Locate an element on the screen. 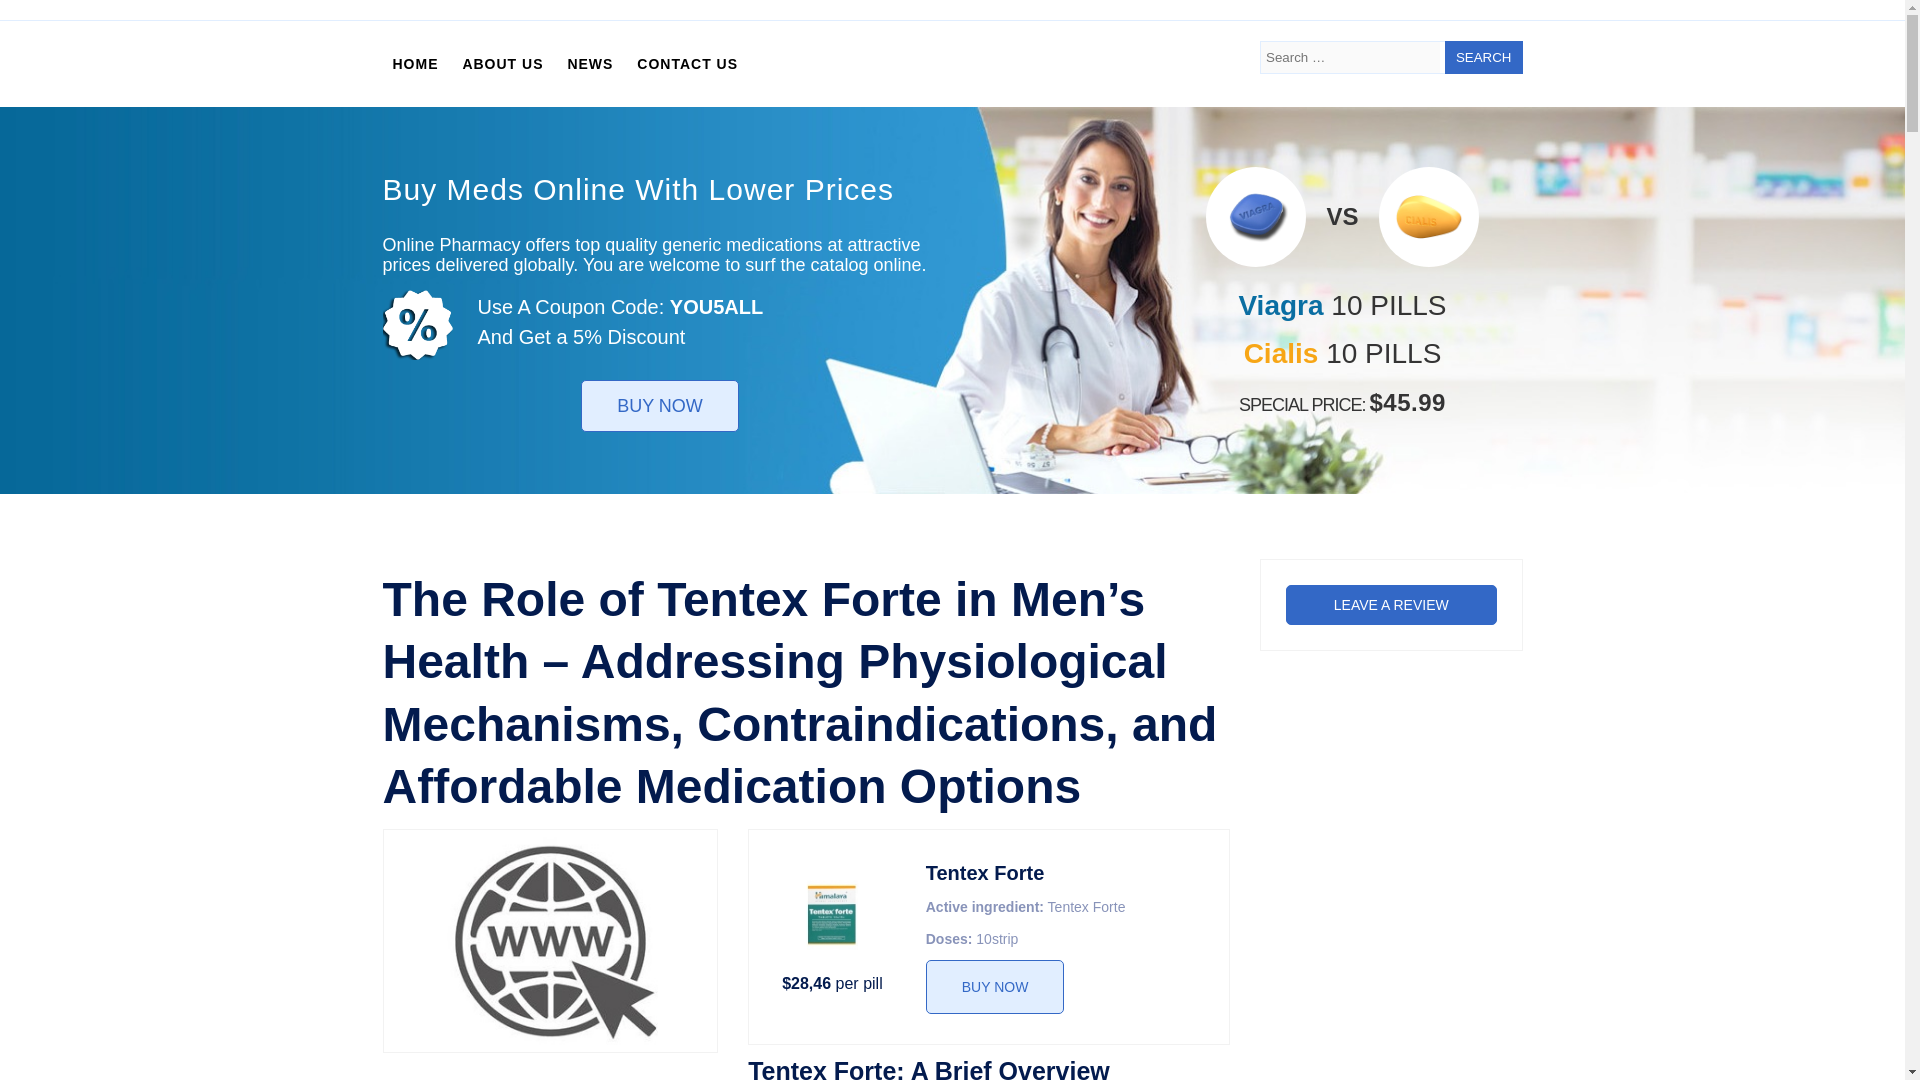 This screenshot has height=1080, width=1920. NEWS is located at coordinates (589, 64).